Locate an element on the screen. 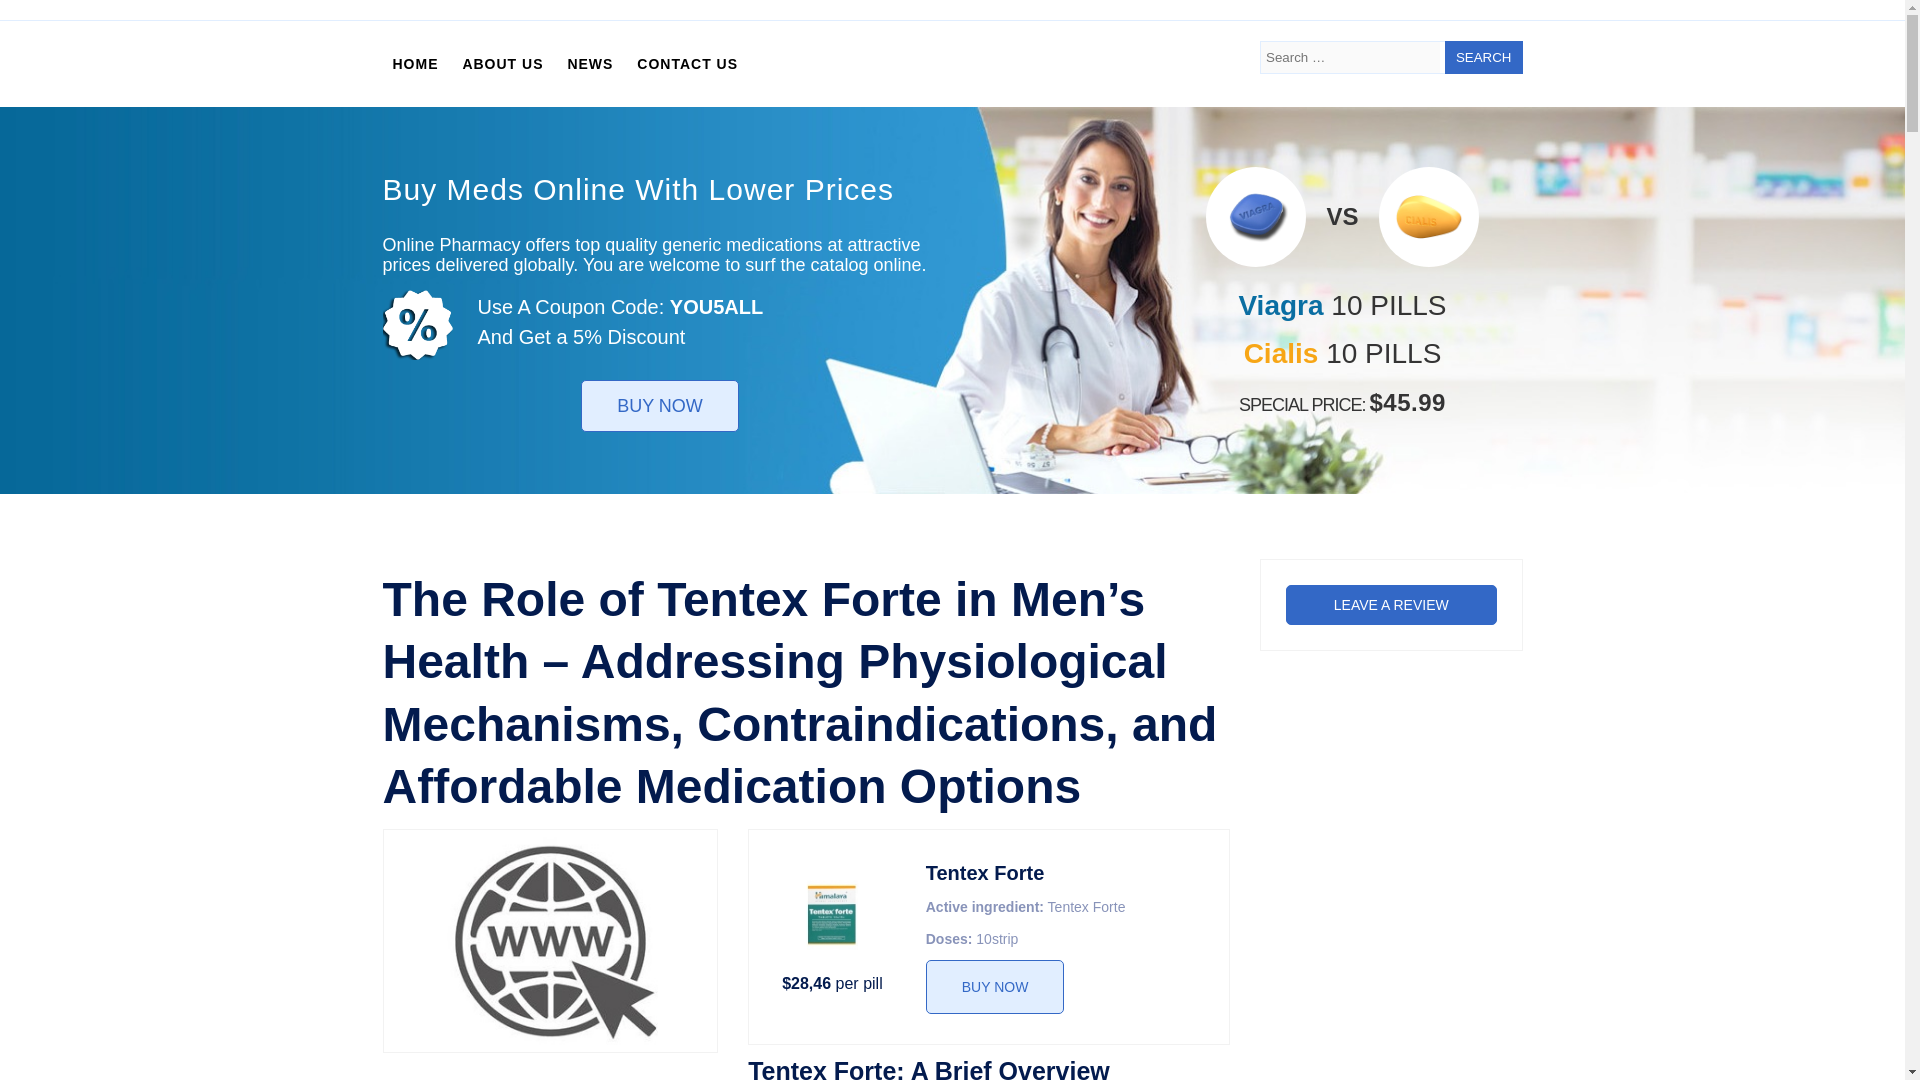 This screenshot has height=1080, width=1920. NEWS is located at coordinates (589, 64).